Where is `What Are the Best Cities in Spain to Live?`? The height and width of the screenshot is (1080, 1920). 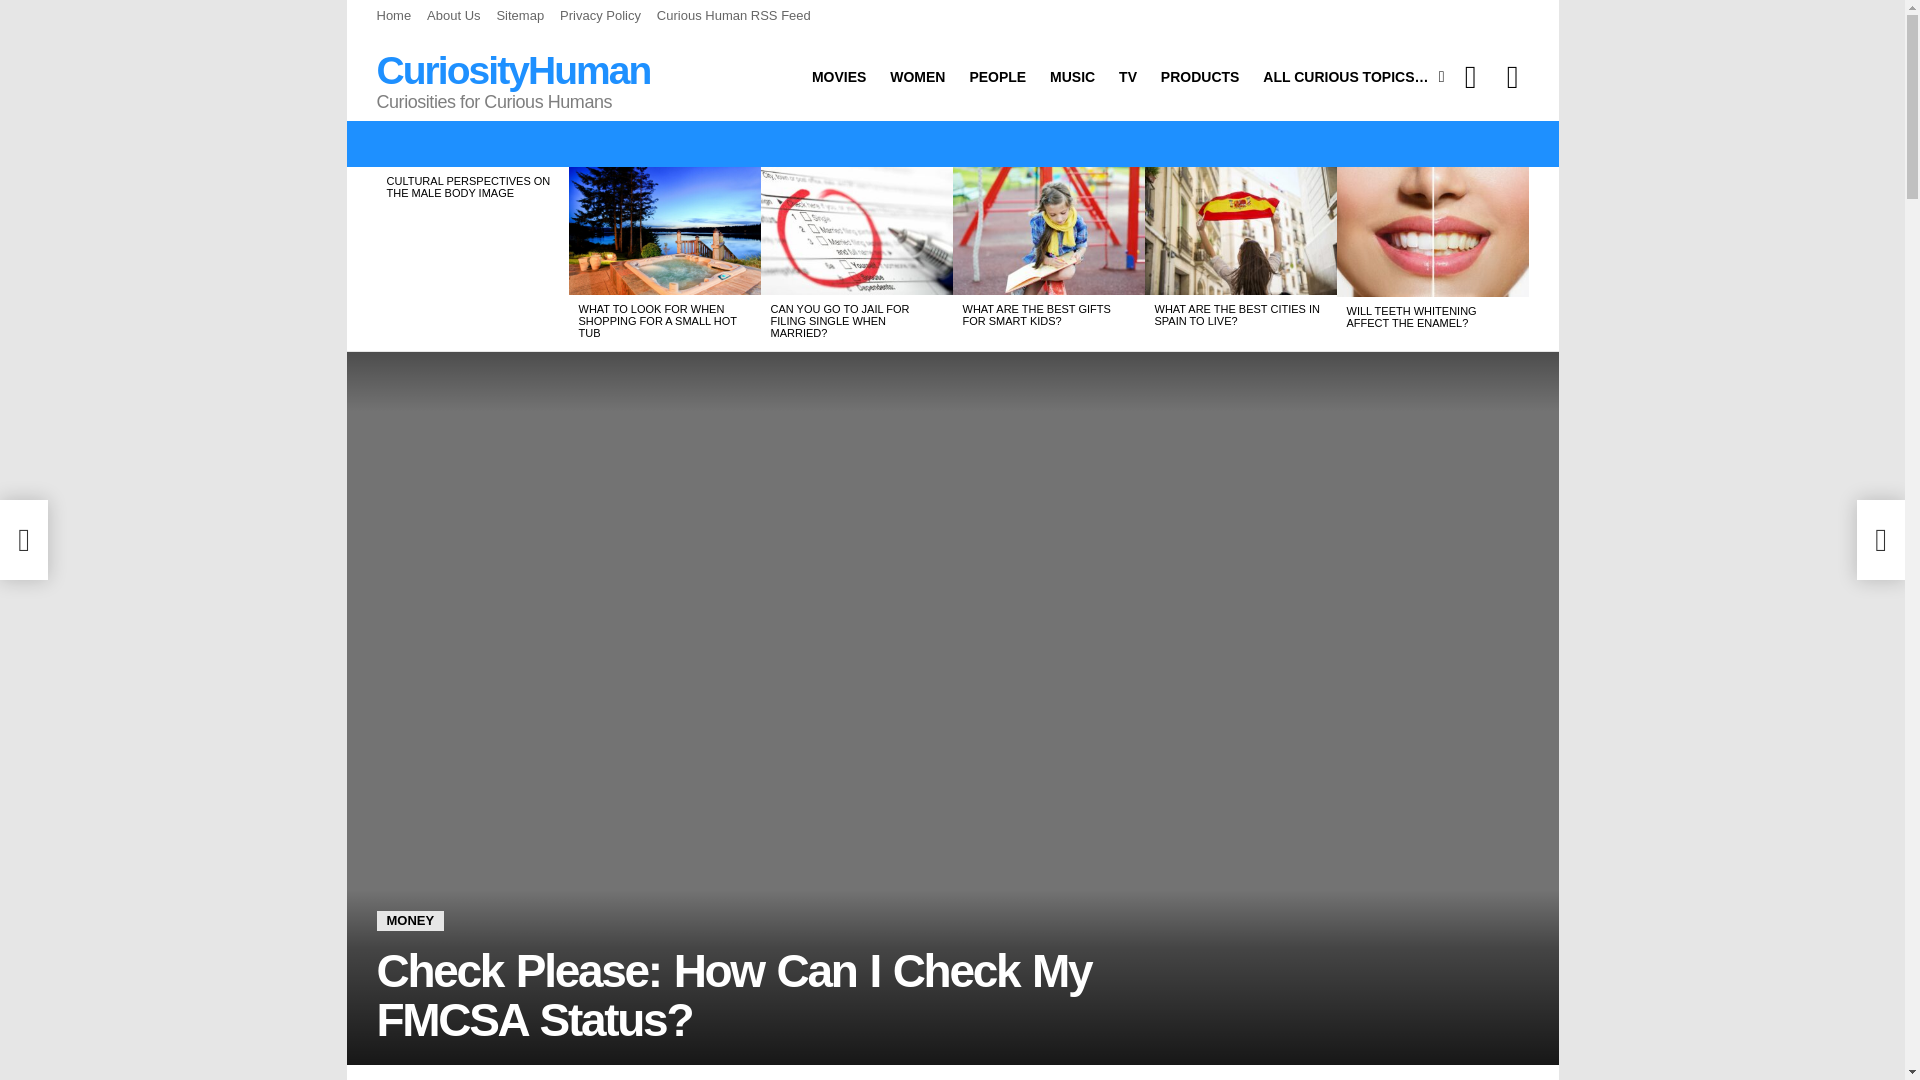 What Are the Best Cities in Spain to Live? is located at coordinates (1240, 230).